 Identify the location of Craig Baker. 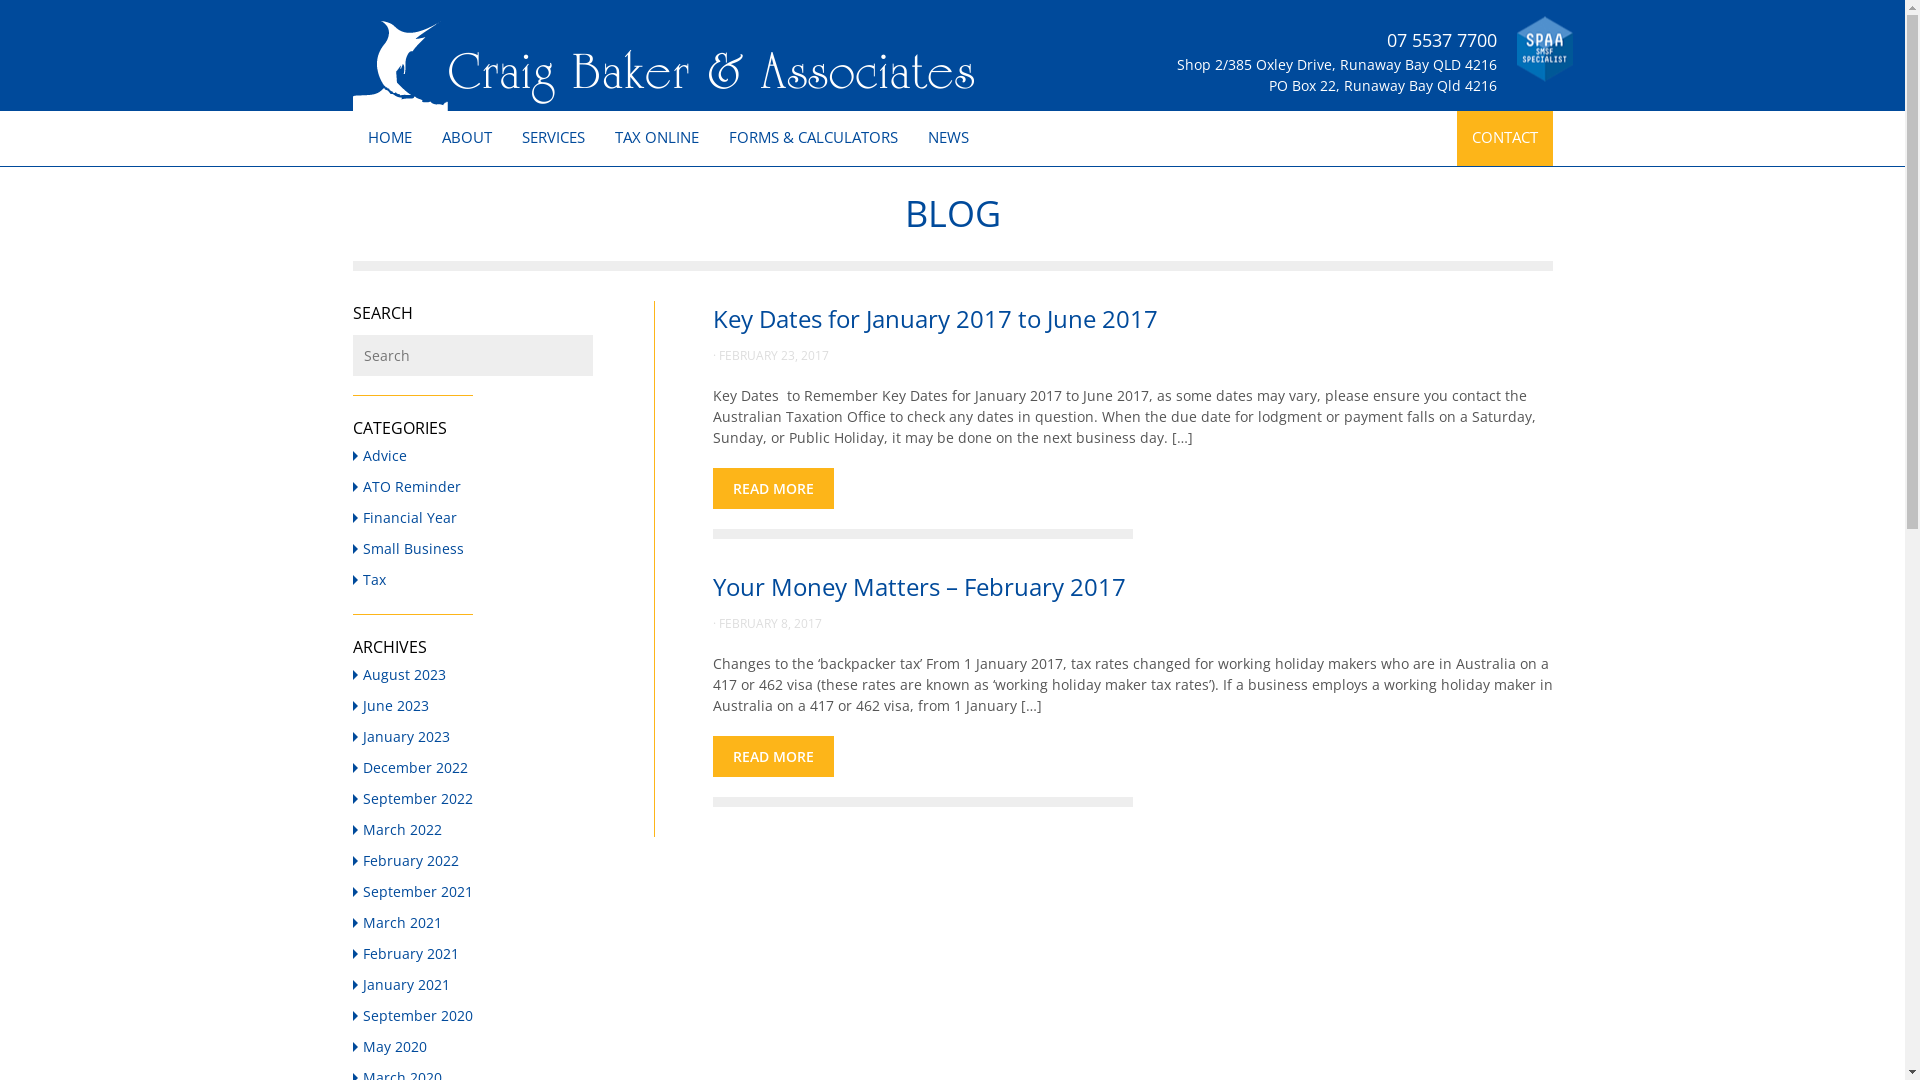
(662, 66).